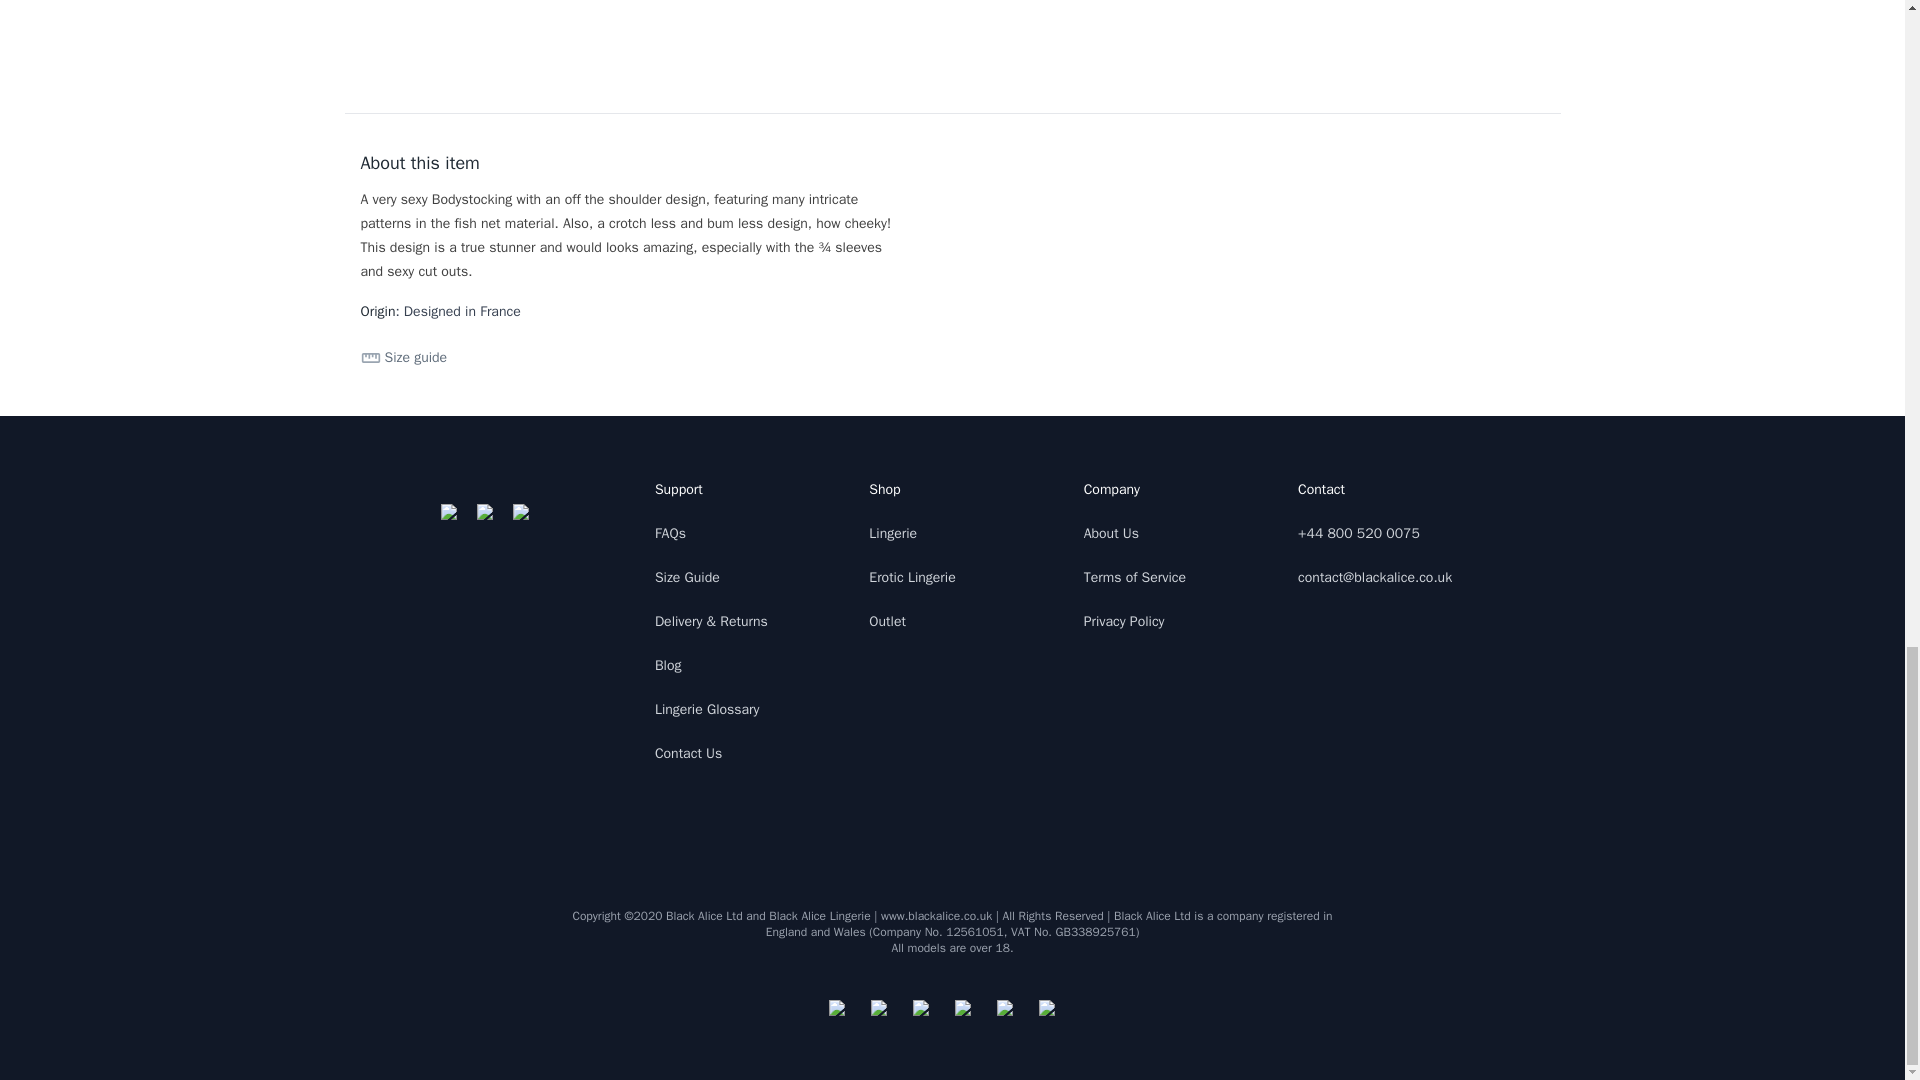  Describe the element at coordinates (888, 621) in the screenshot. I see `Outlet` at that location.